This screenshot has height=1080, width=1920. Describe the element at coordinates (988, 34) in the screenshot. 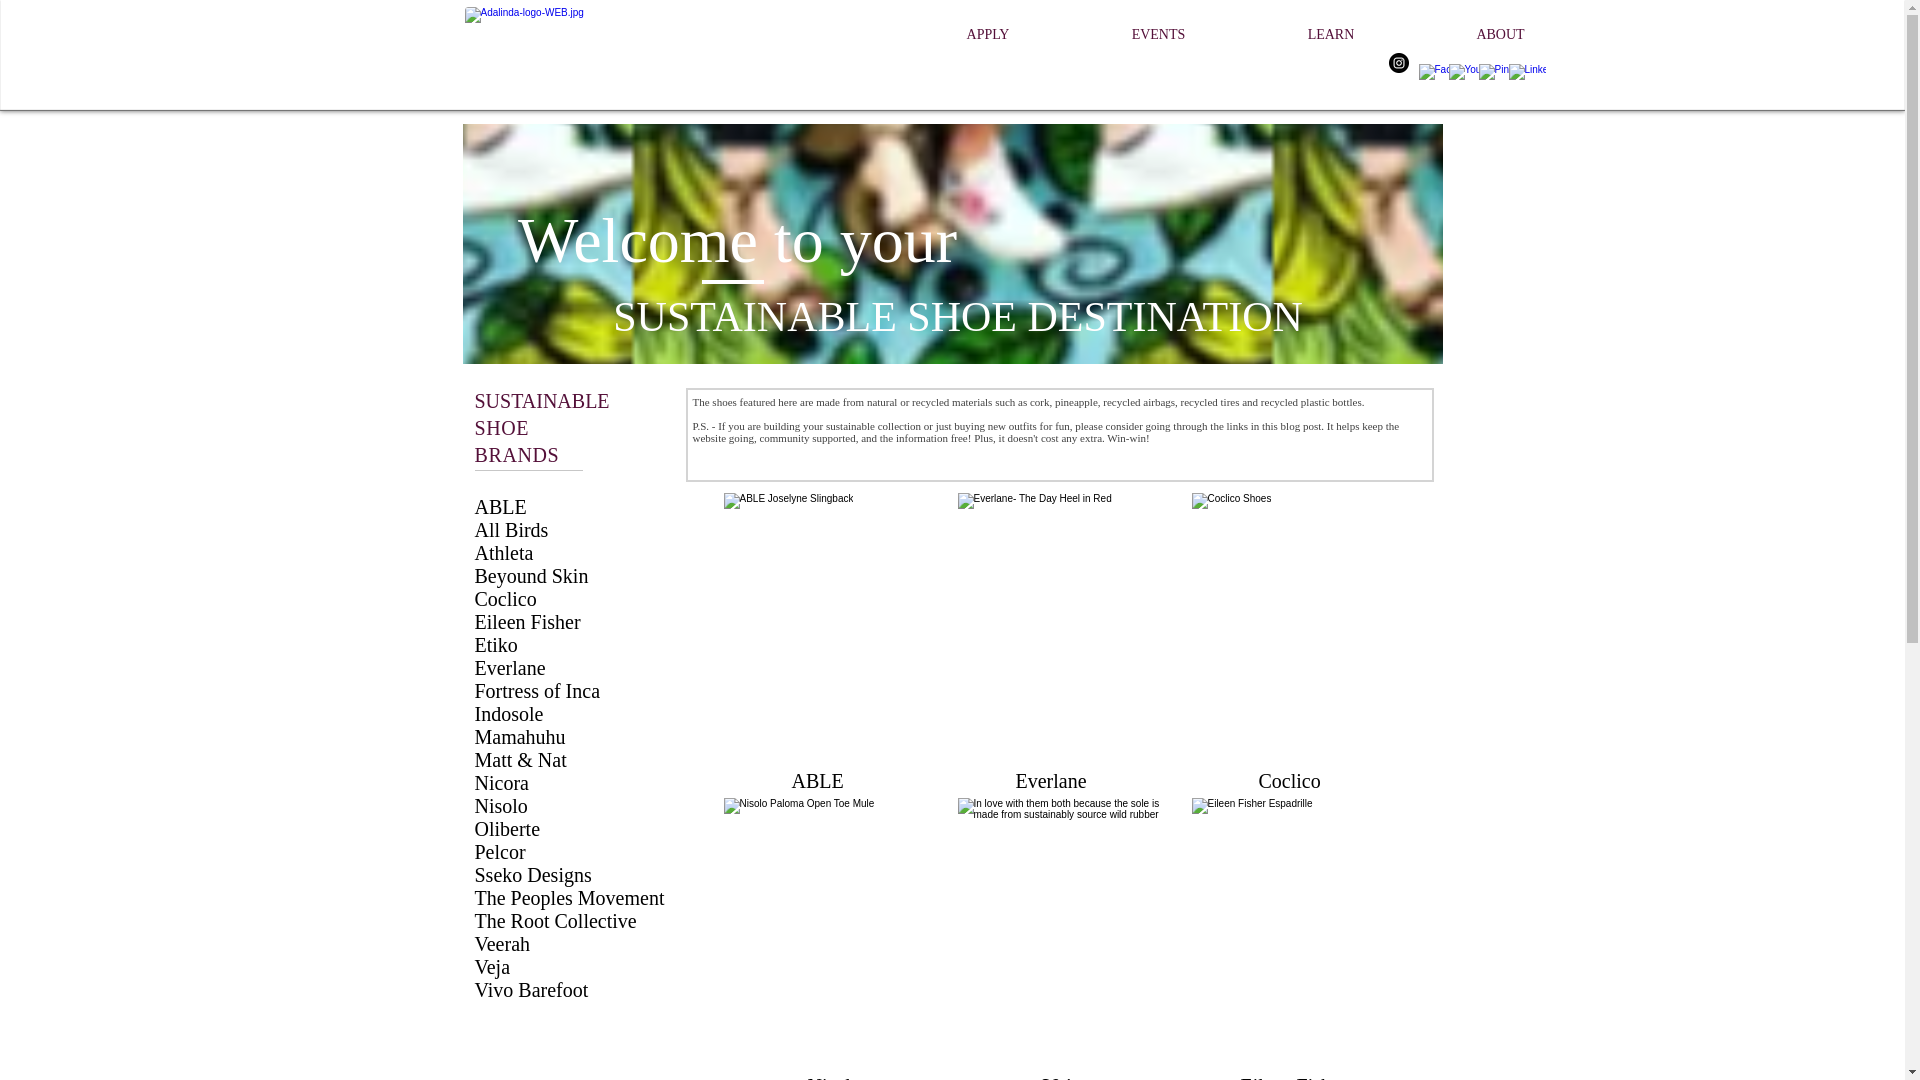

I see `APPLY` at that location.